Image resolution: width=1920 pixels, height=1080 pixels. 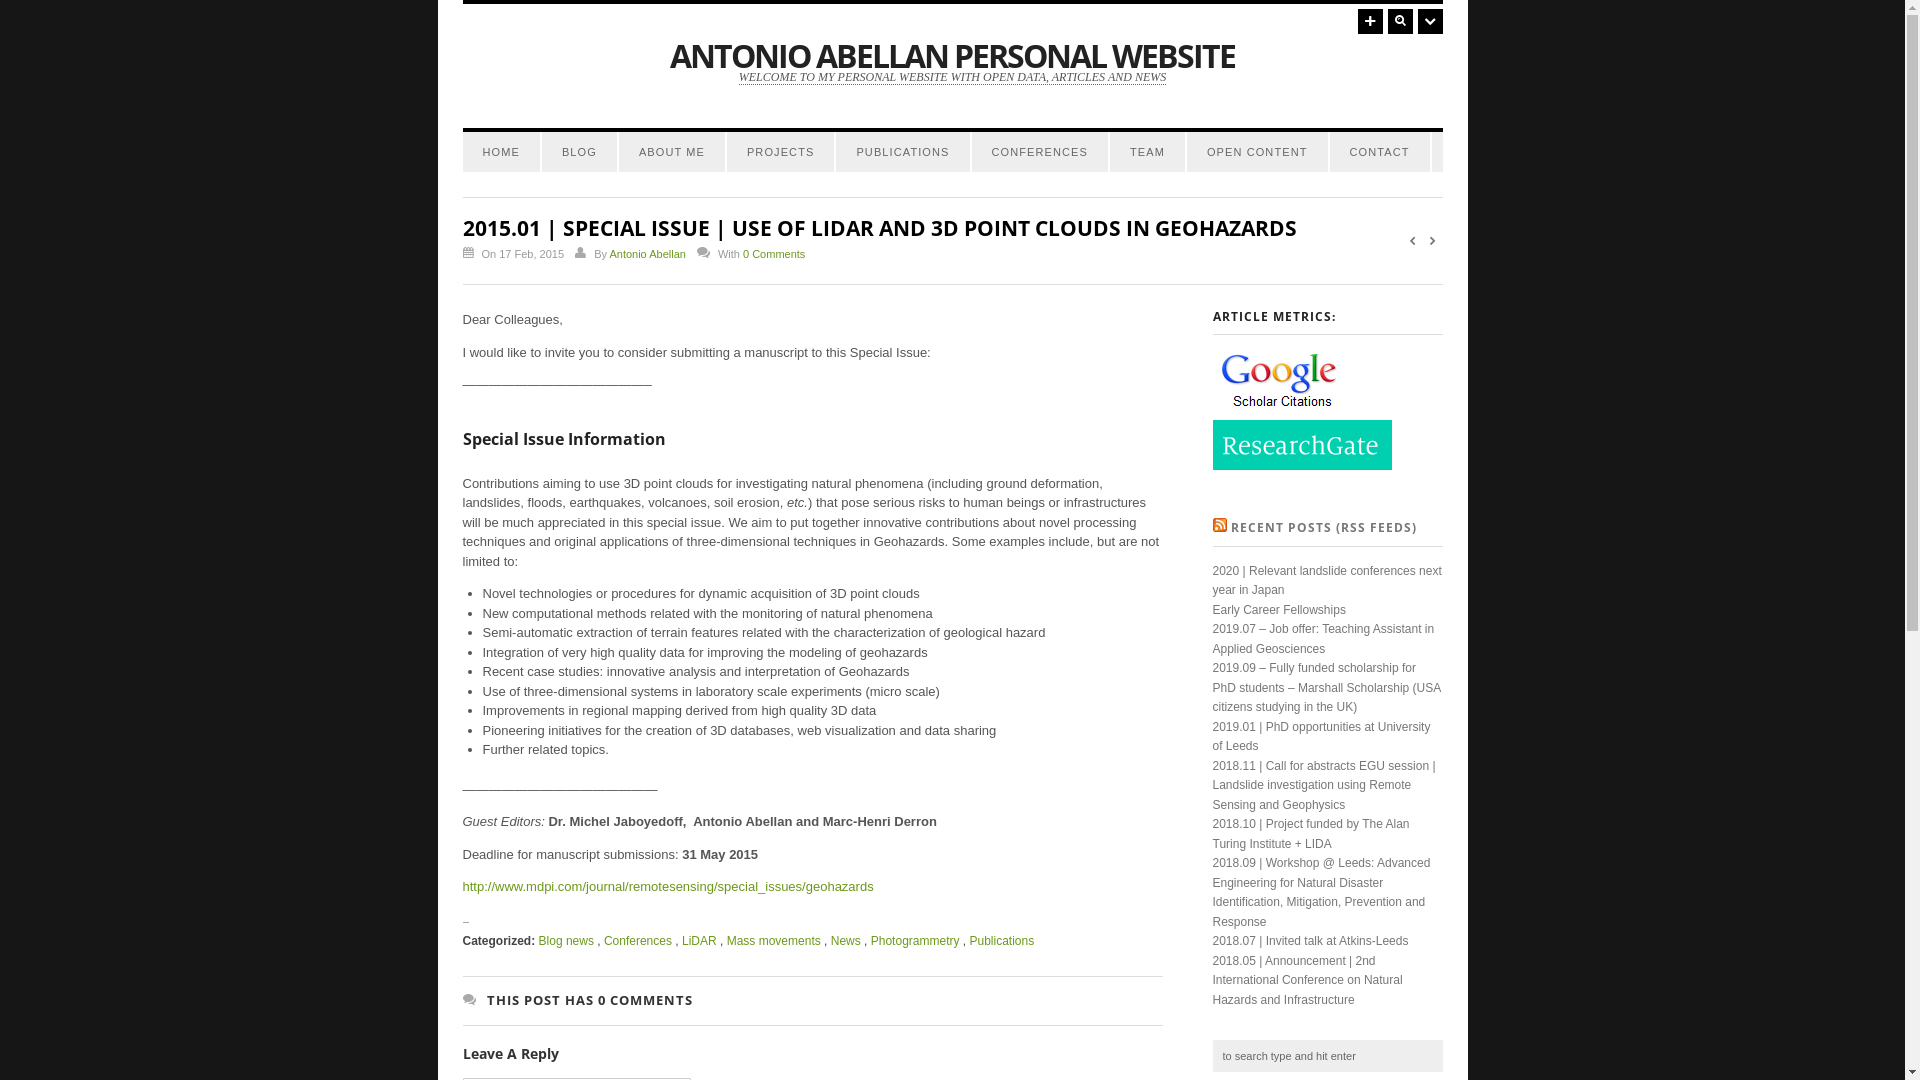 What do you see at coordinates (1310, 941) in the screenshot?
I see `2018.07 | Invited talk at Atkins-Leeds` at bounding box center [1310, 941].